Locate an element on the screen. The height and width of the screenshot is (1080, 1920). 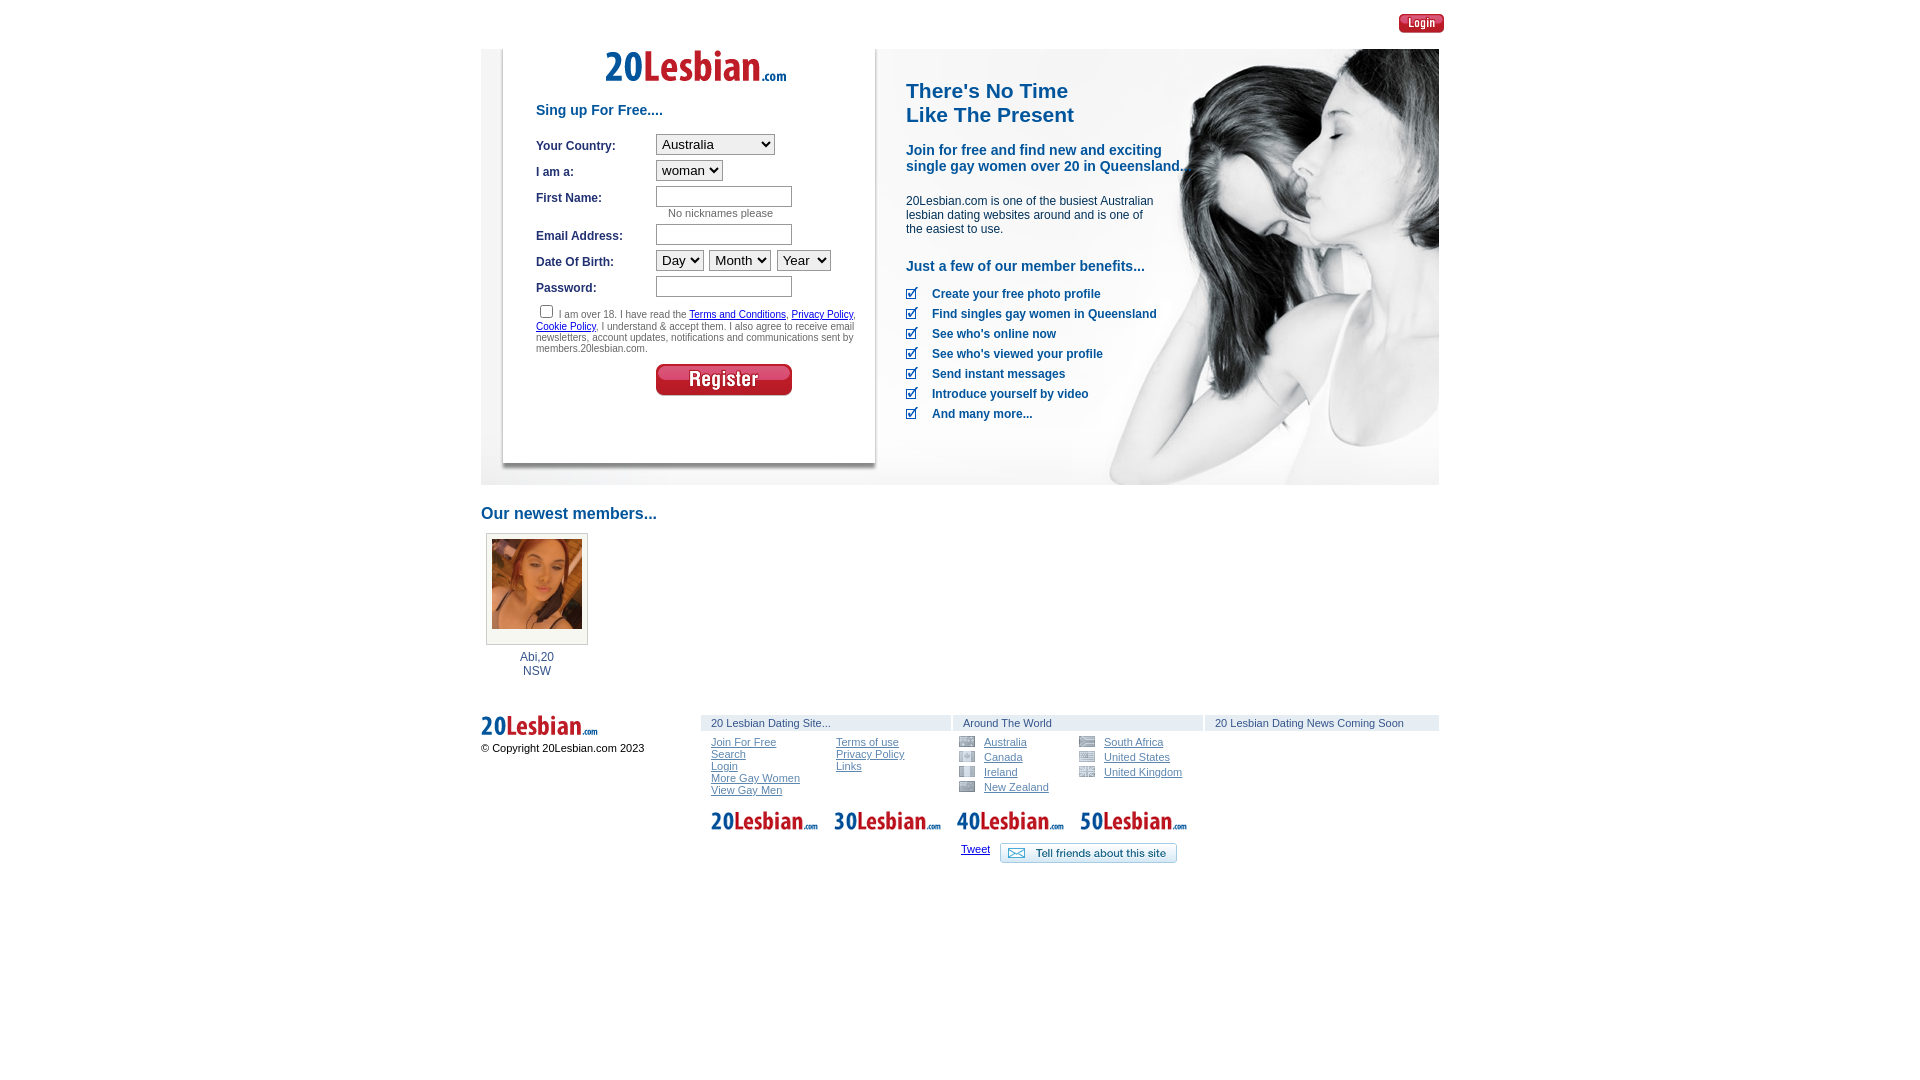
Canada is located at coordinates (1011, 756).